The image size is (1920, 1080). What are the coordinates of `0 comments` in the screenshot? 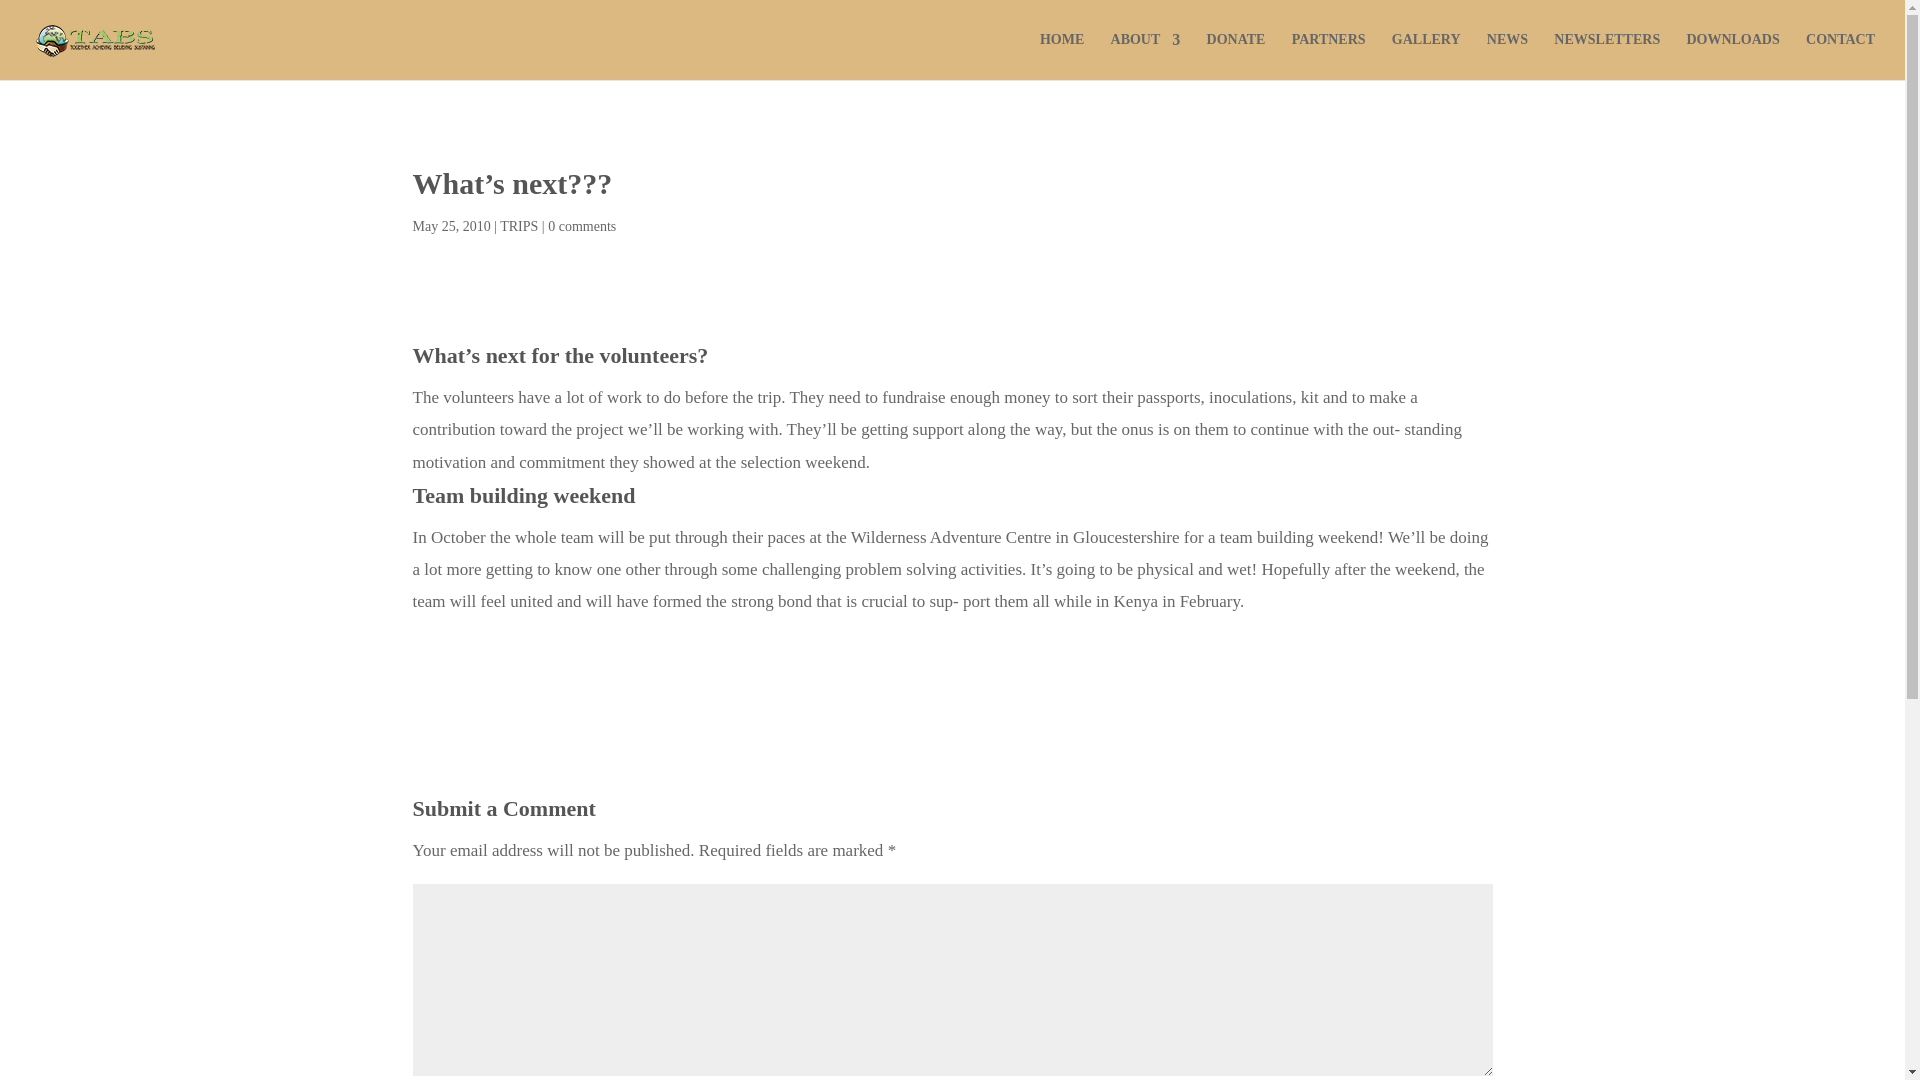 It's located at (582, 226).